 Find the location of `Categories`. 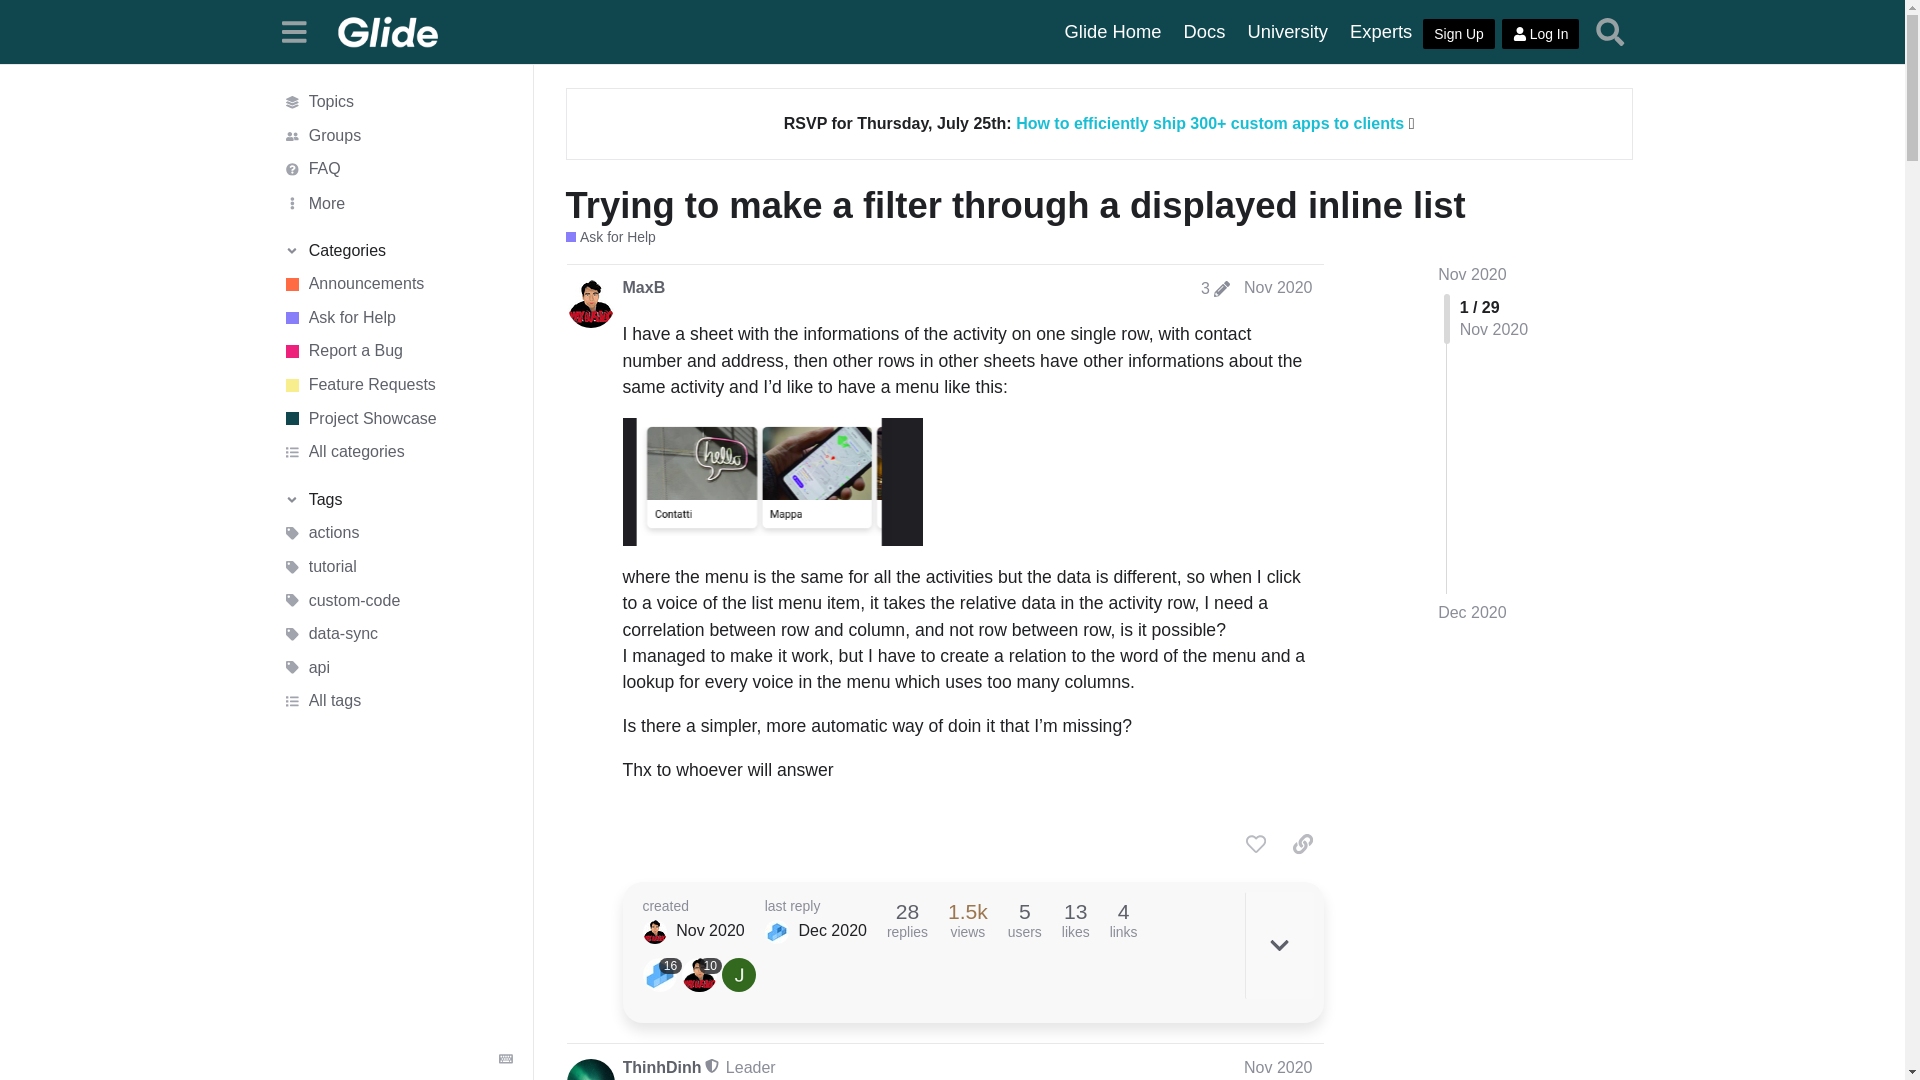

Categories is located at coordinates (397, 250).